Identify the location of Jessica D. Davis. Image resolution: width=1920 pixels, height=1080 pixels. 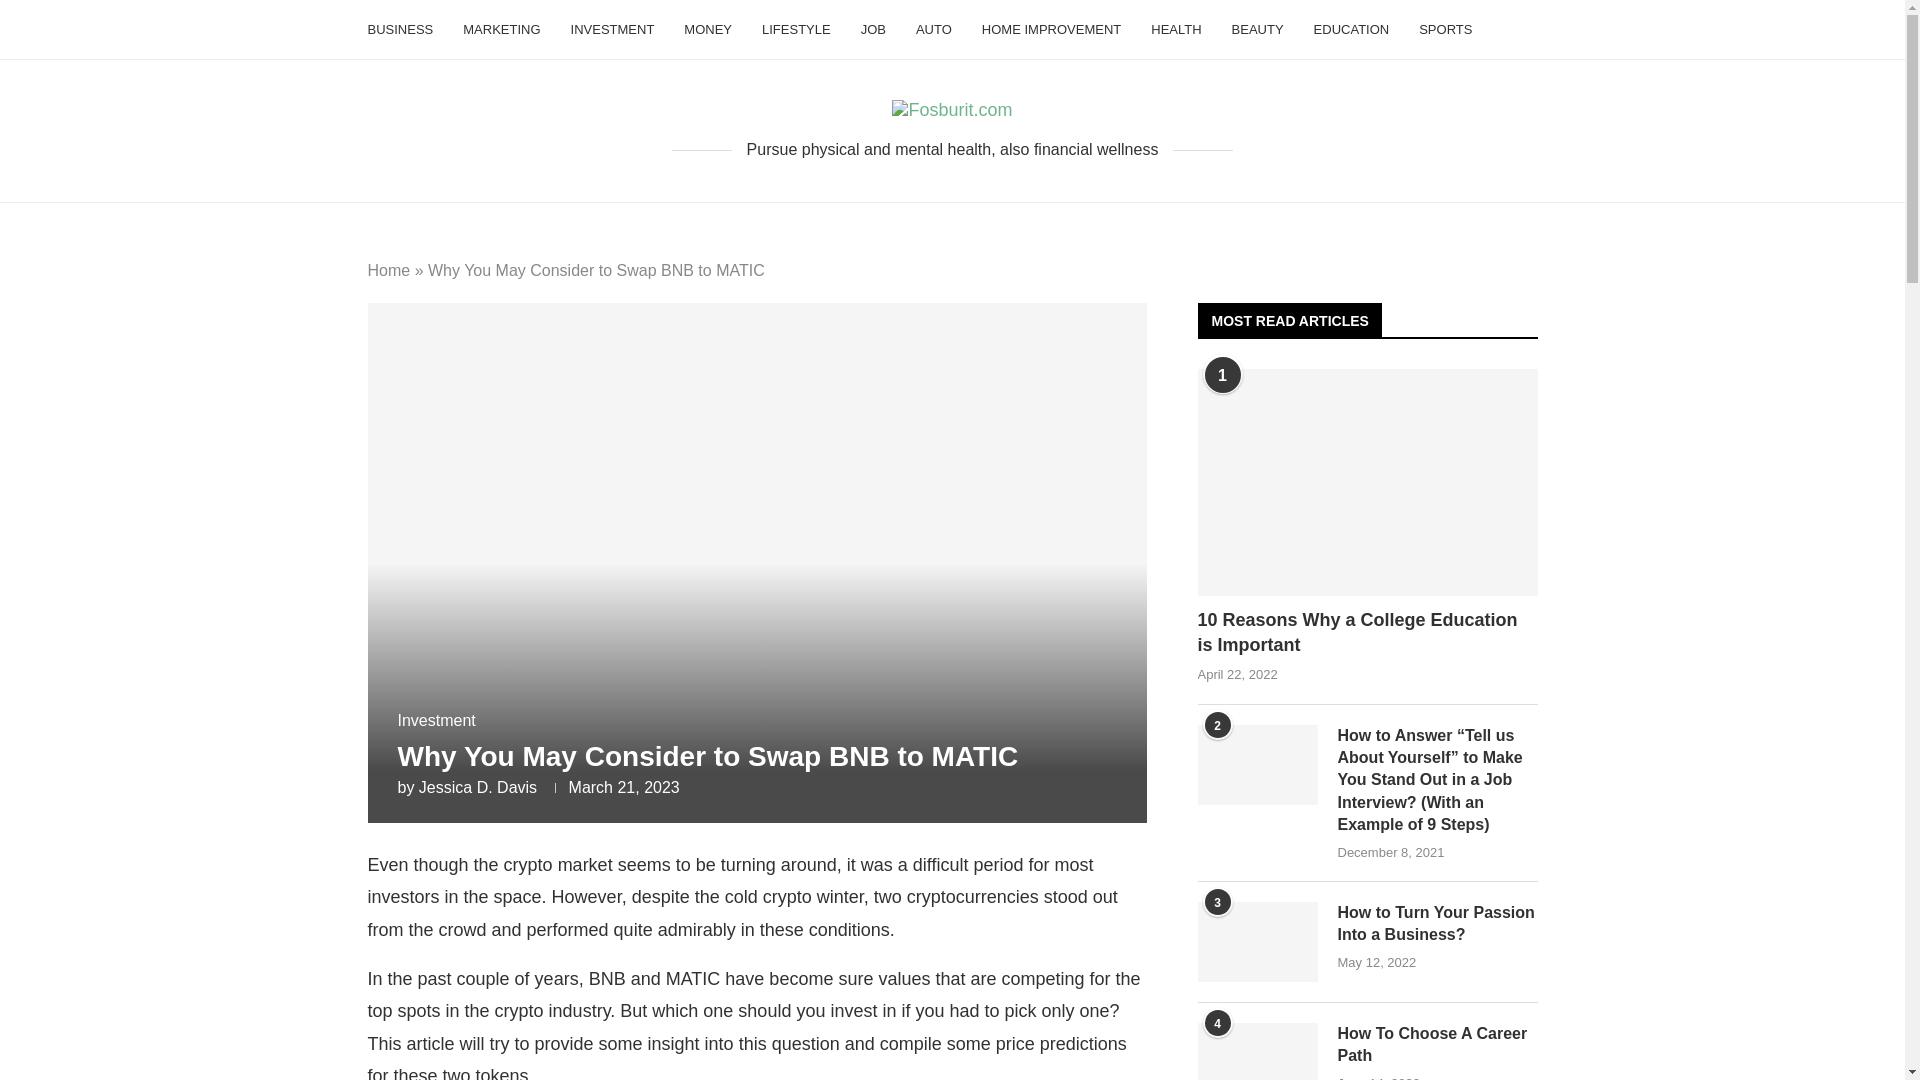
(478, 786).